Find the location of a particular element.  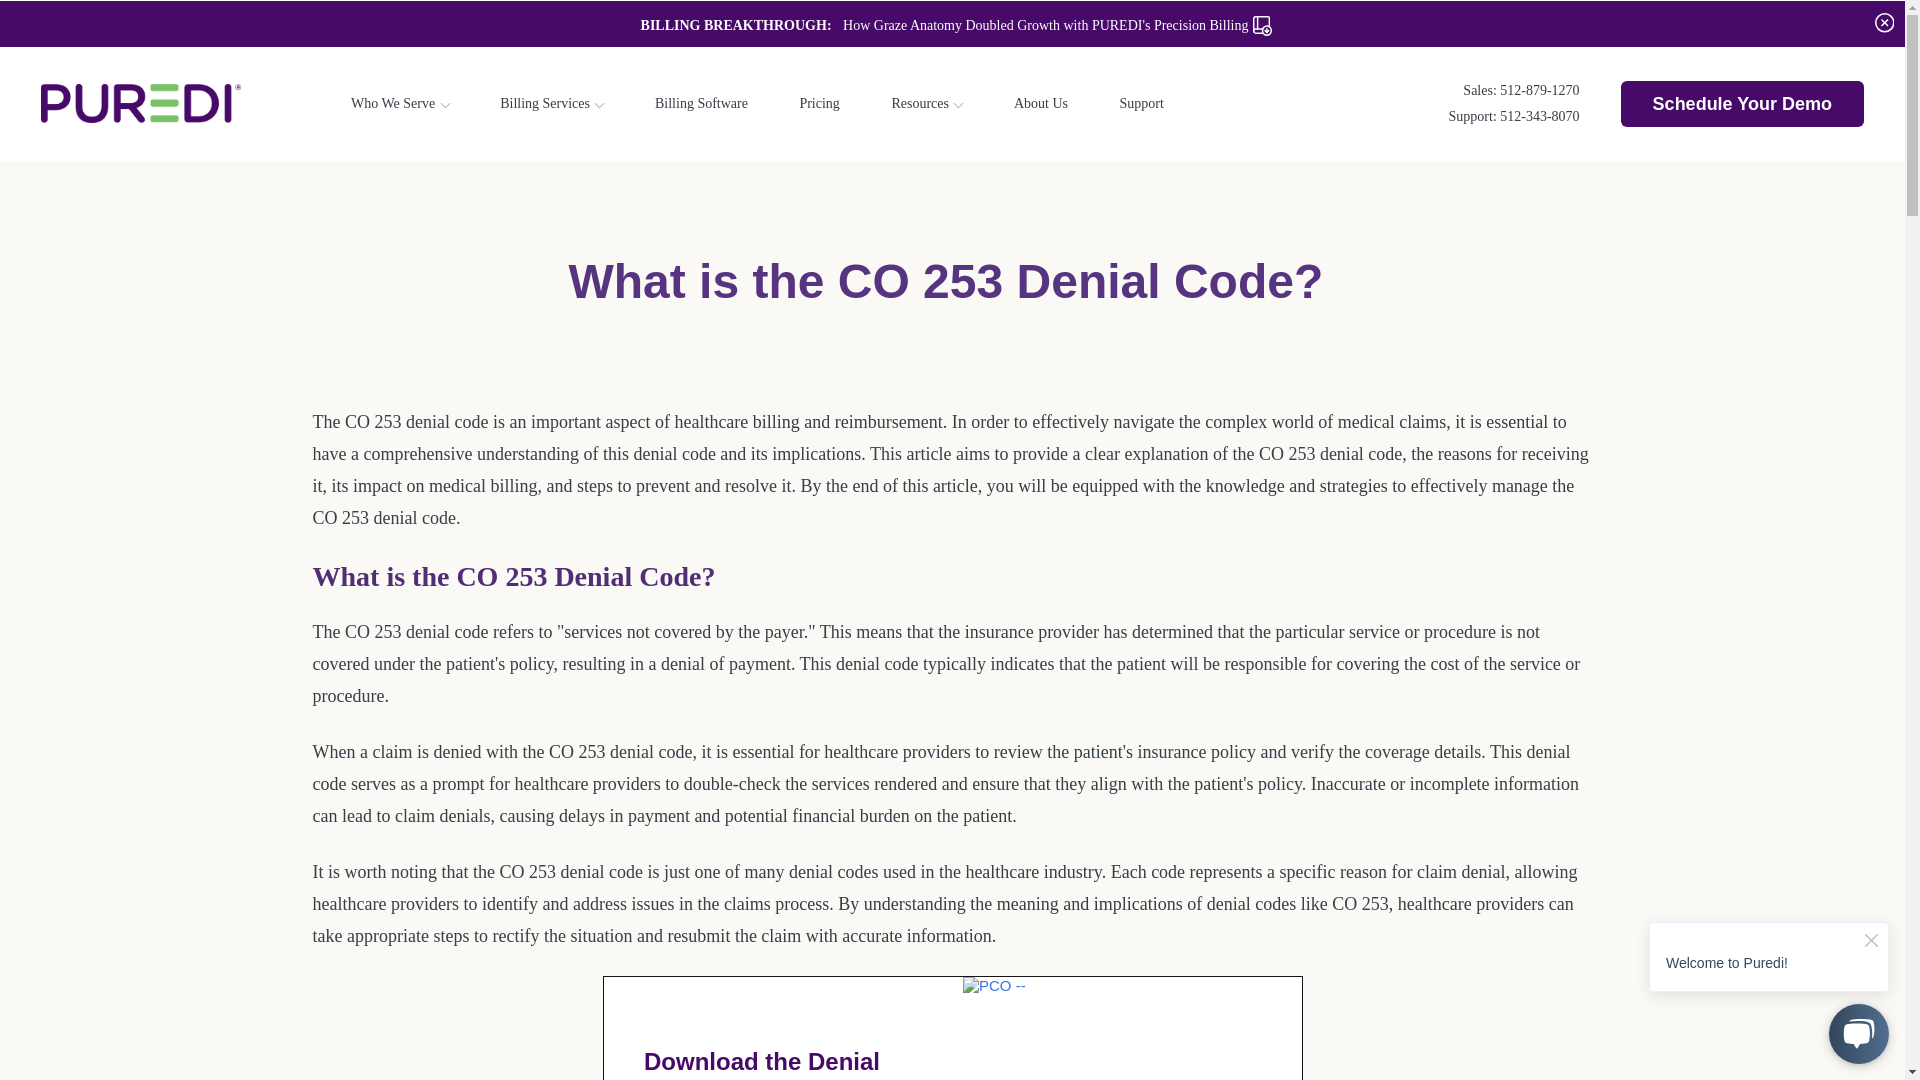

BILLING BREAKTHROUGH: is located at coordinates (732, 26).